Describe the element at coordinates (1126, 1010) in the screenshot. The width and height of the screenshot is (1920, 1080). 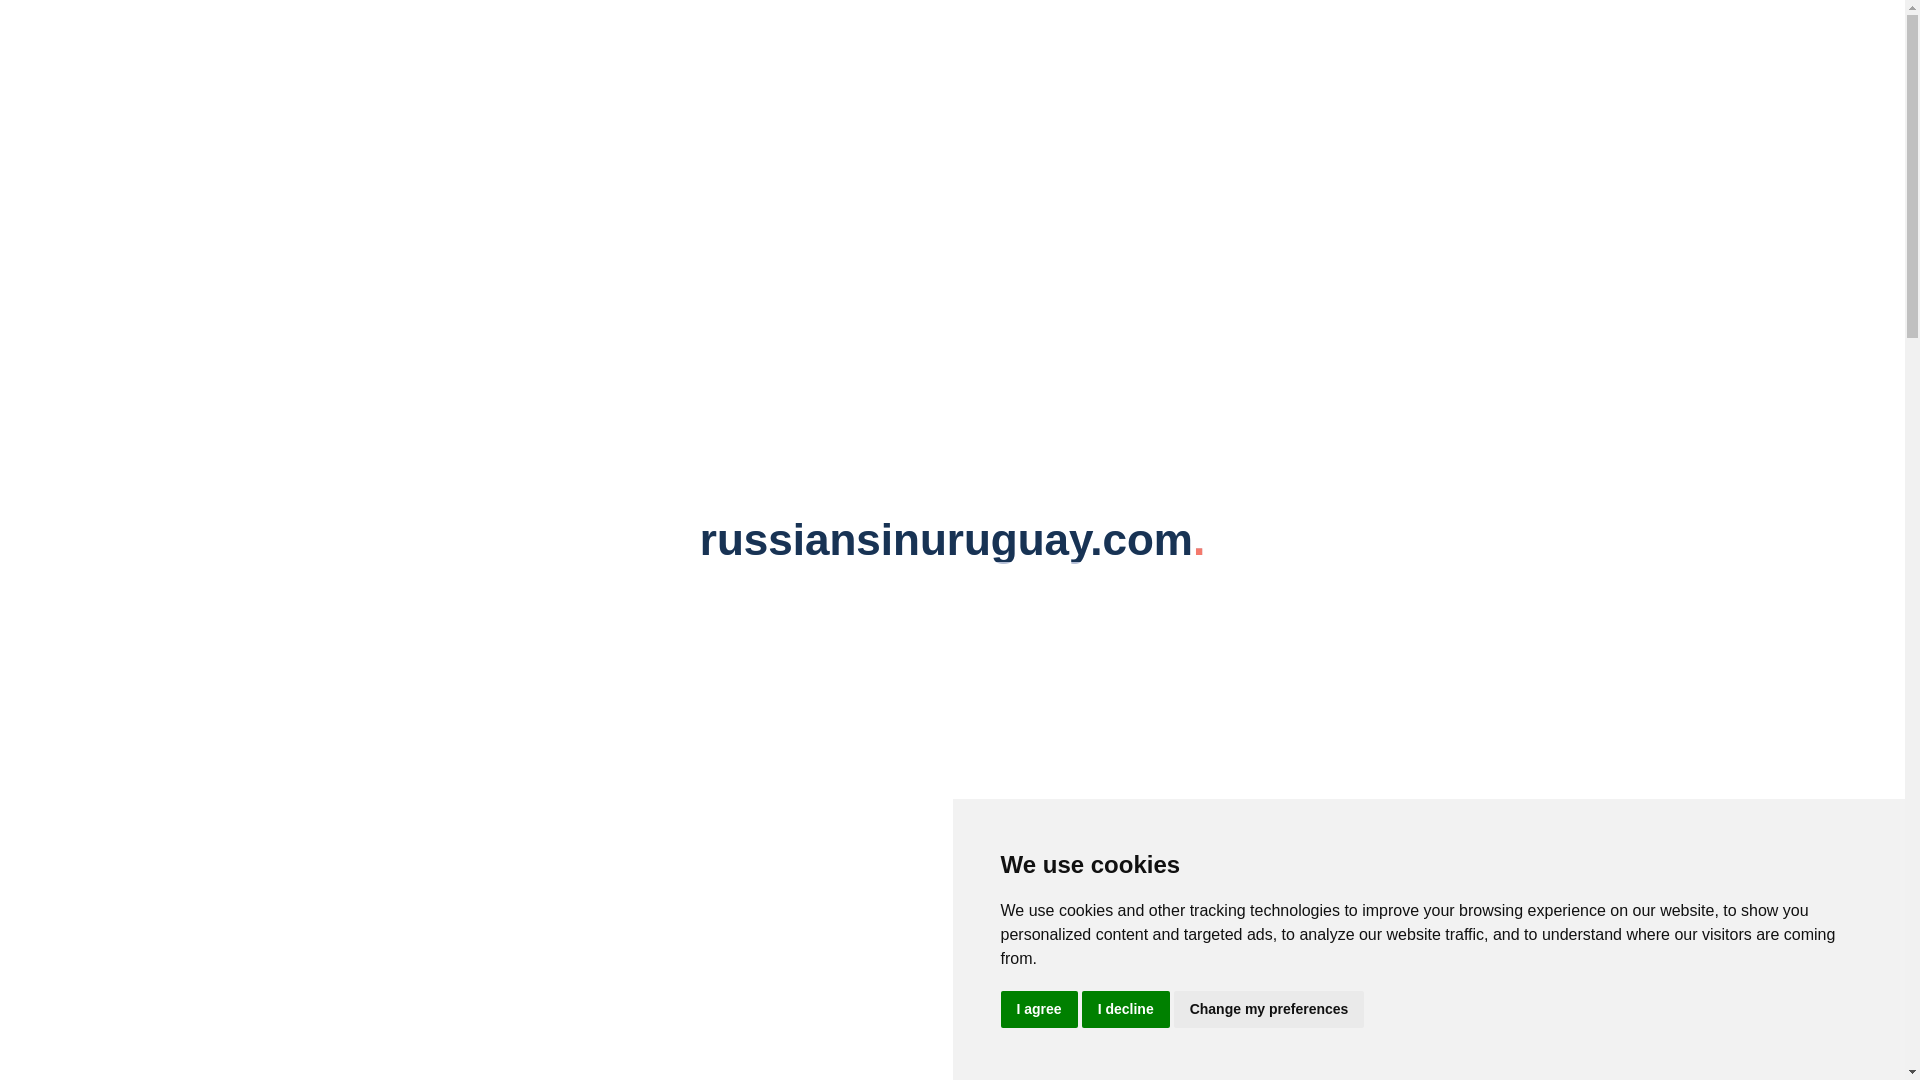
I see `I decline` at that location.